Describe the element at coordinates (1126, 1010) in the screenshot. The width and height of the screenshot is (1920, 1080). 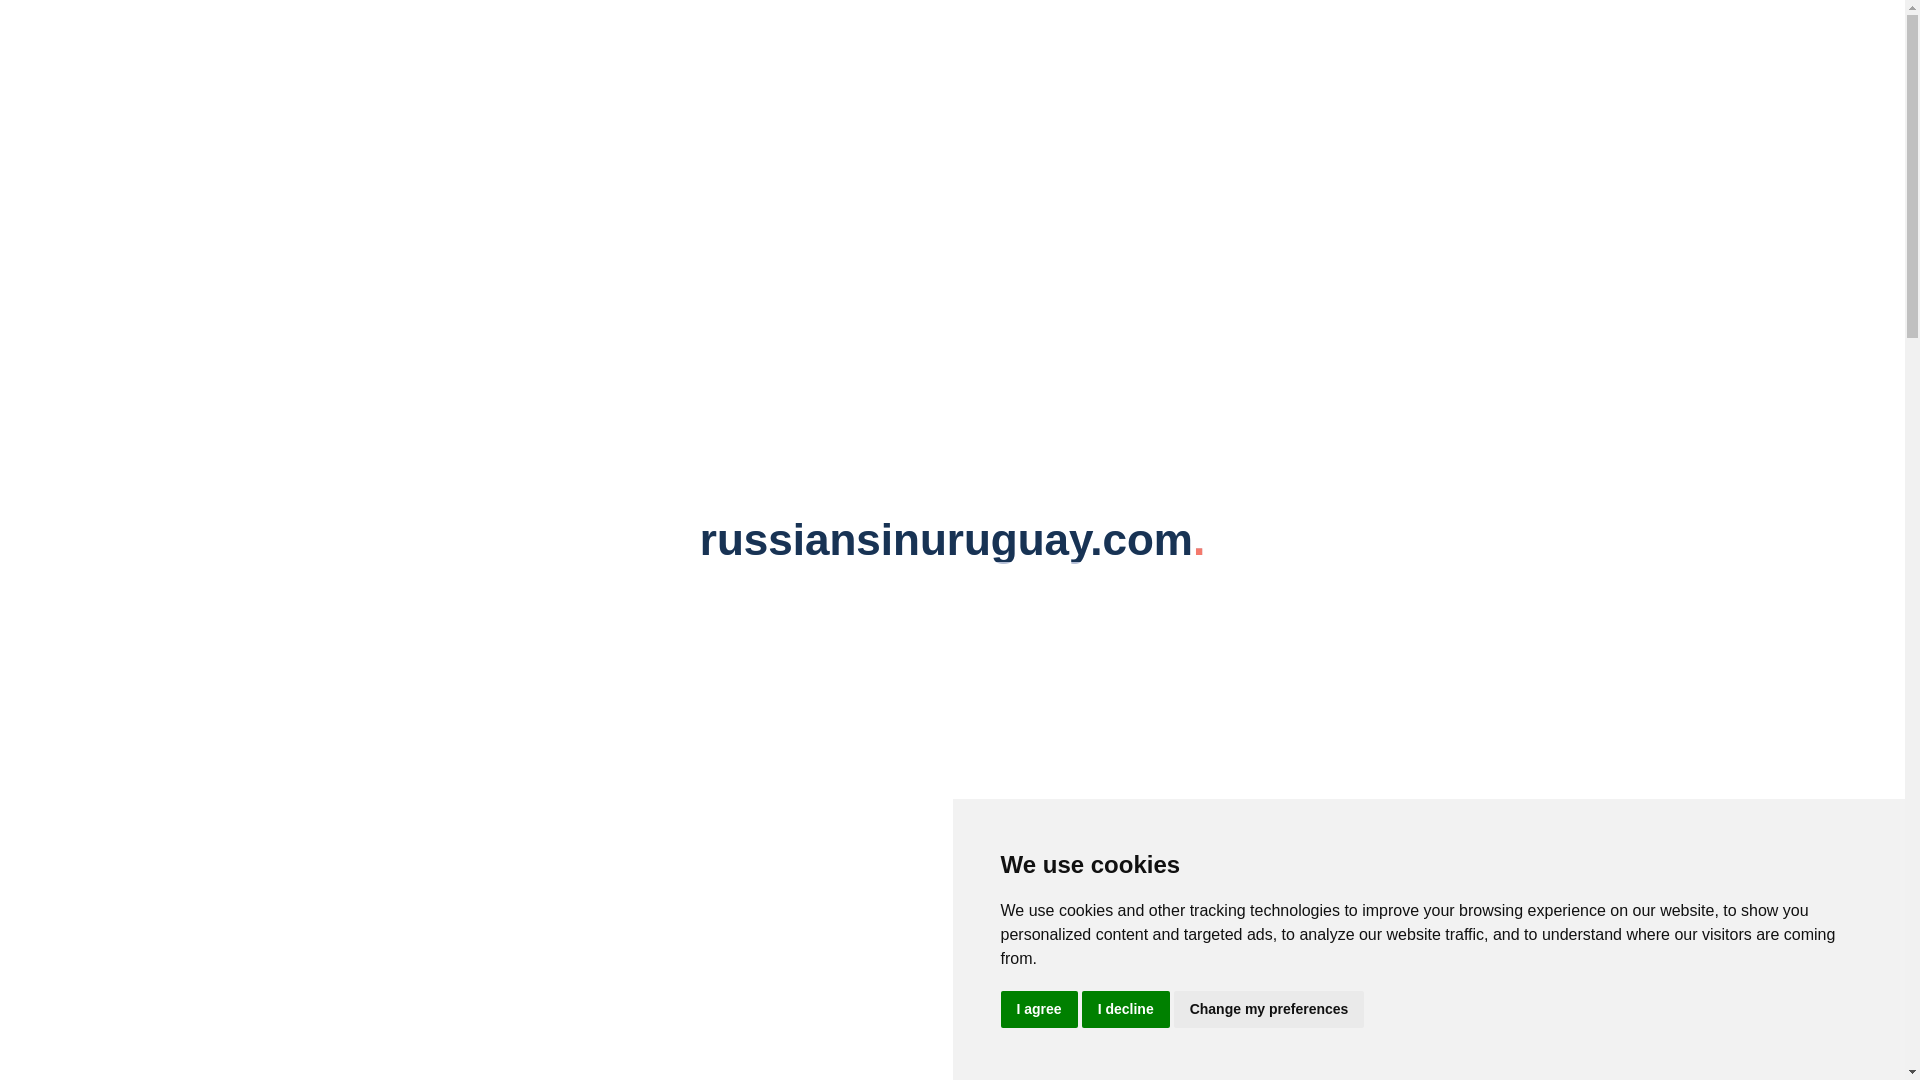
I see `I decline` at that location.